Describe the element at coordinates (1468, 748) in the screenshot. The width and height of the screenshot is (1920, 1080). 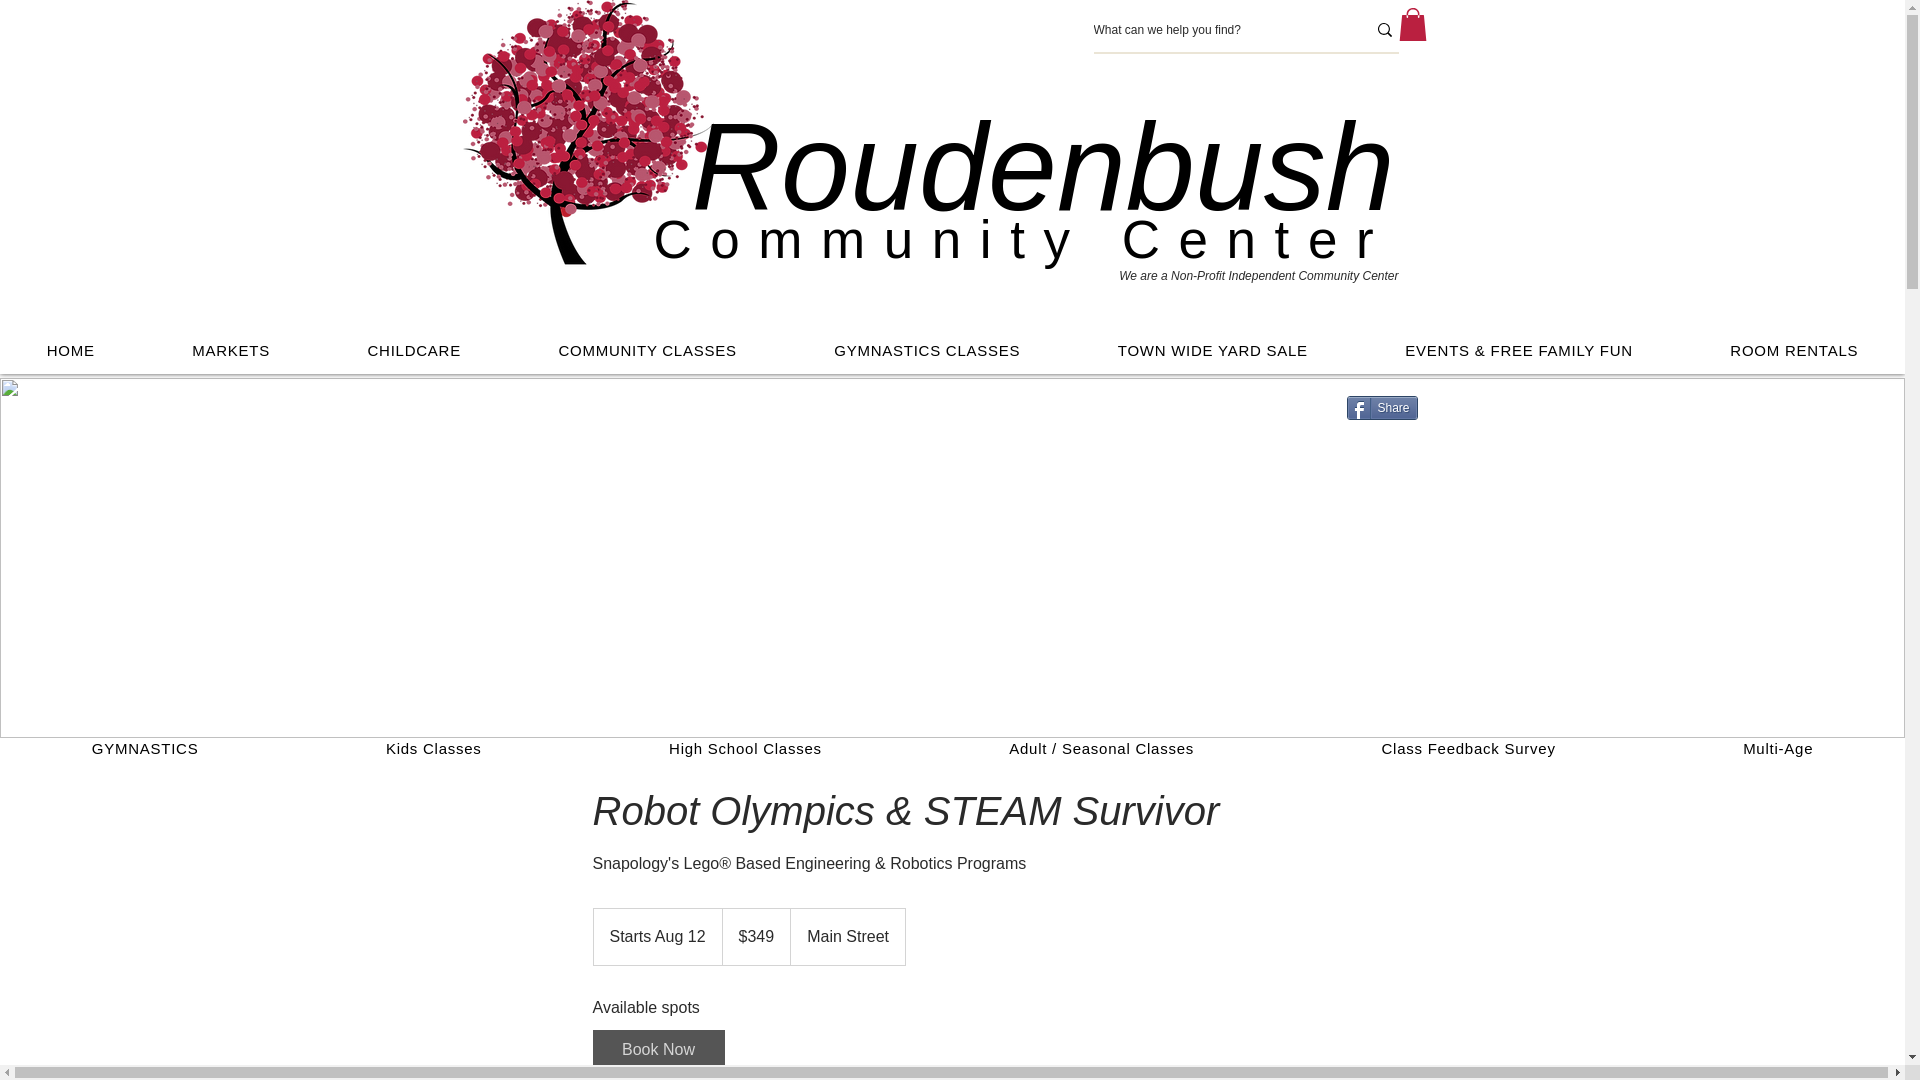
I see `Class Feedback Survey` at that location.